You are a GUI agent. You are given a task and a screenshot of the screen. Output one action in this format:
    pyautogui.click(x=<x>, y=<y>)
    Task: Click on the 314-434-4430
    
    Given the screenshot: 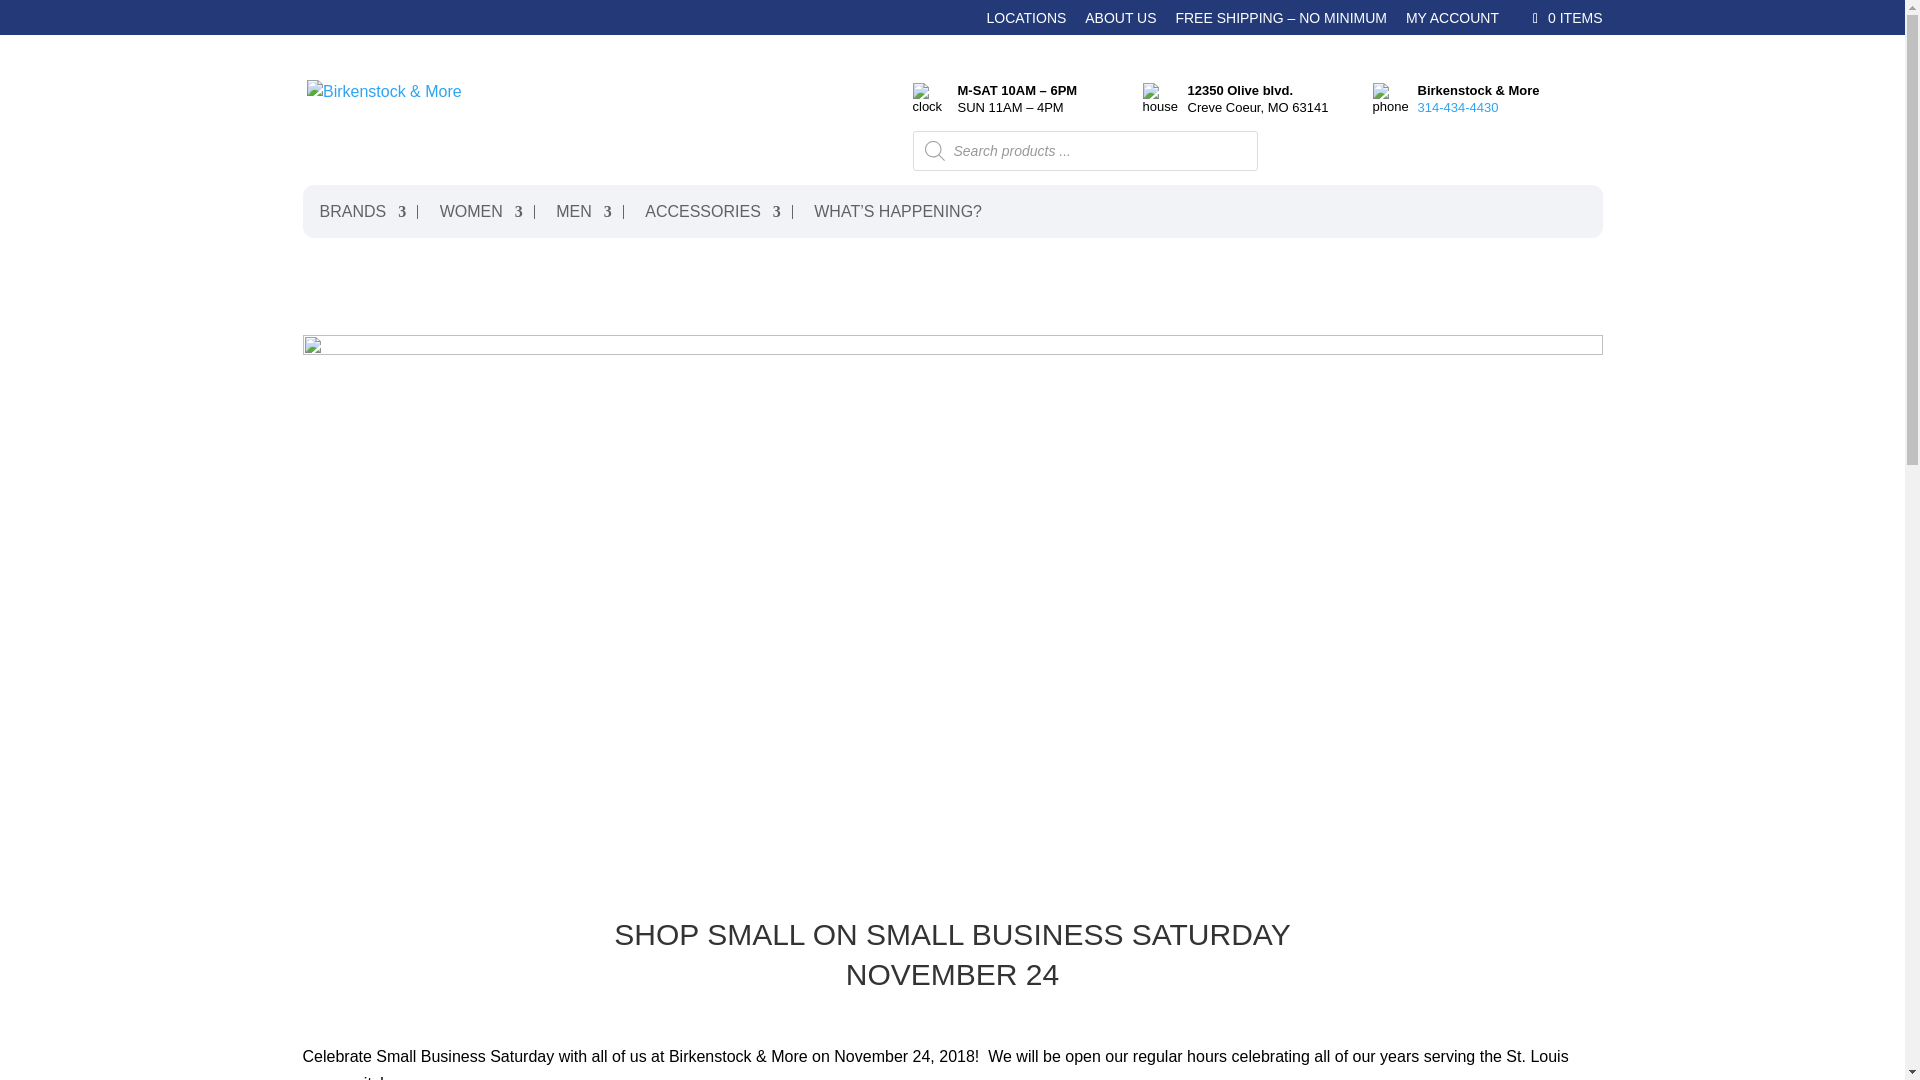 What is the action you would take?
    pyautogui.click(x=1458, y=107)
    